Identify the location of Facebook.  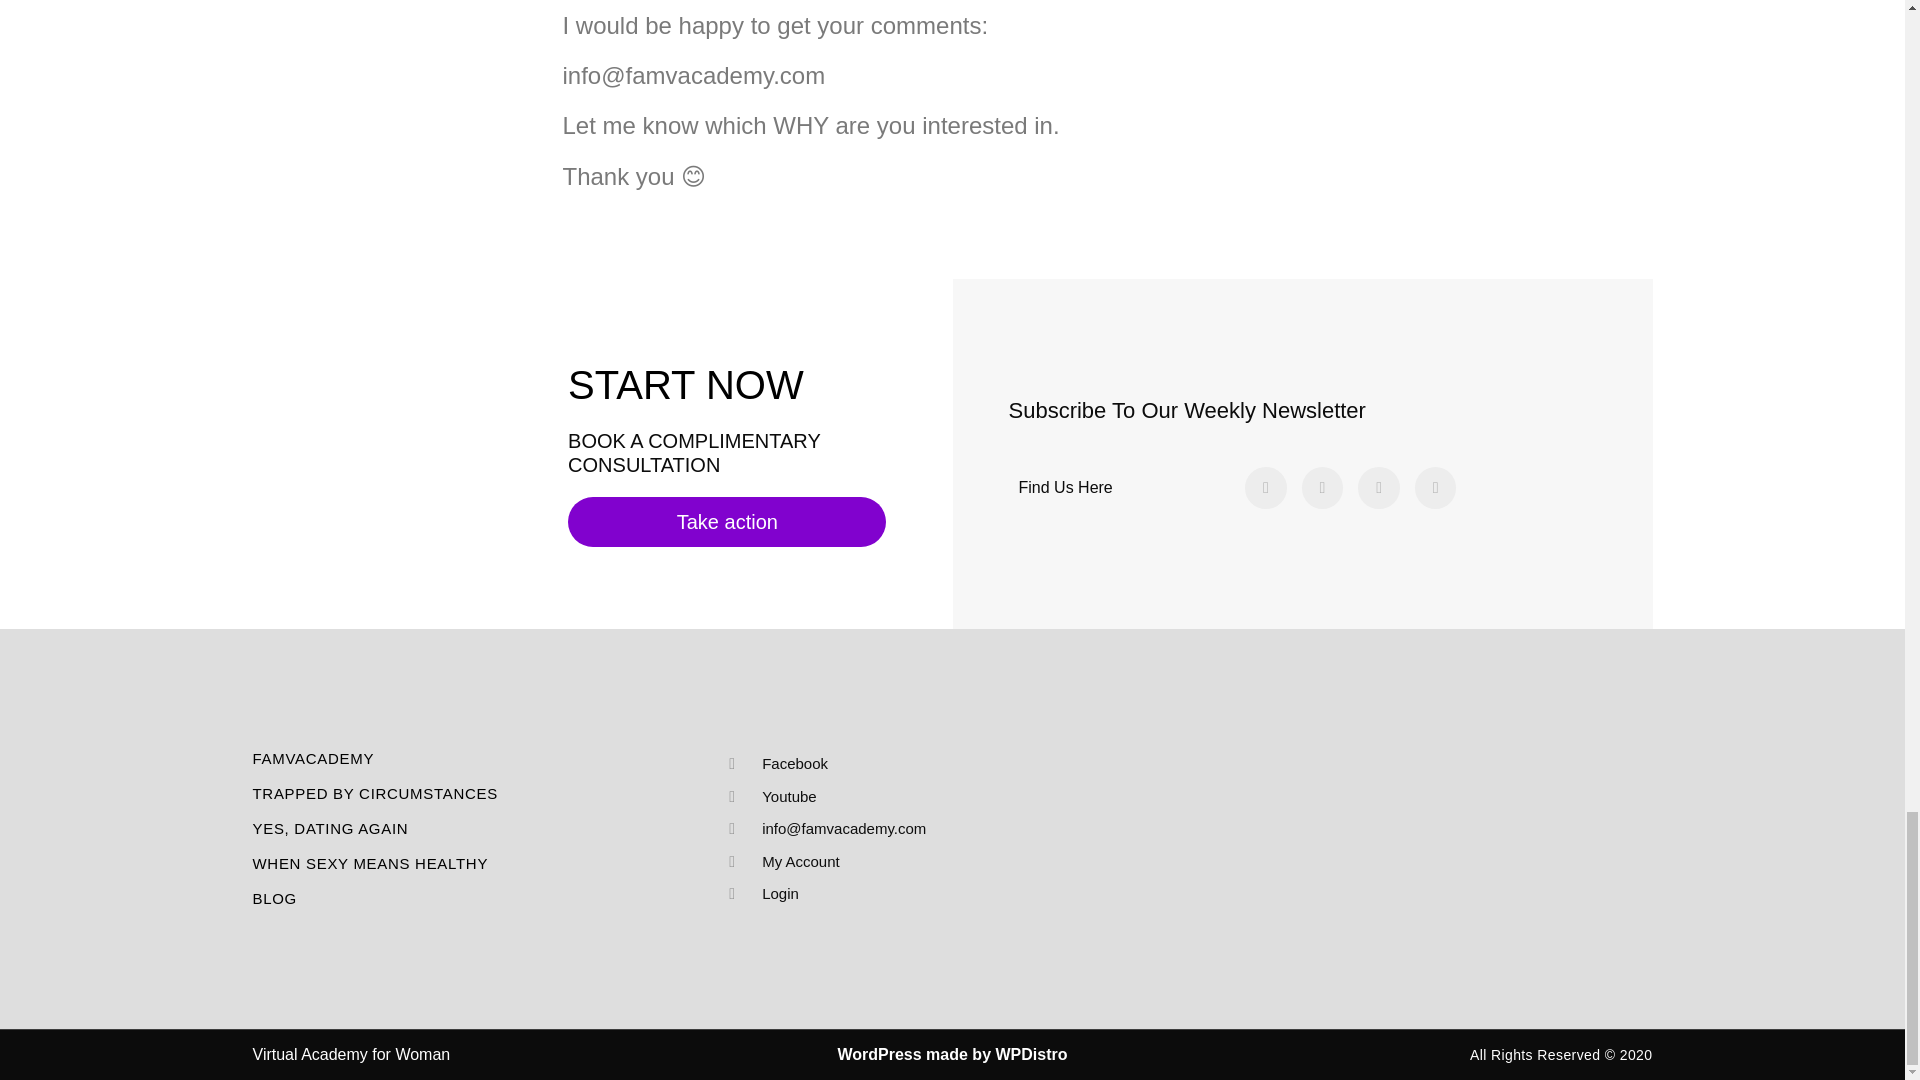
(943, 764).